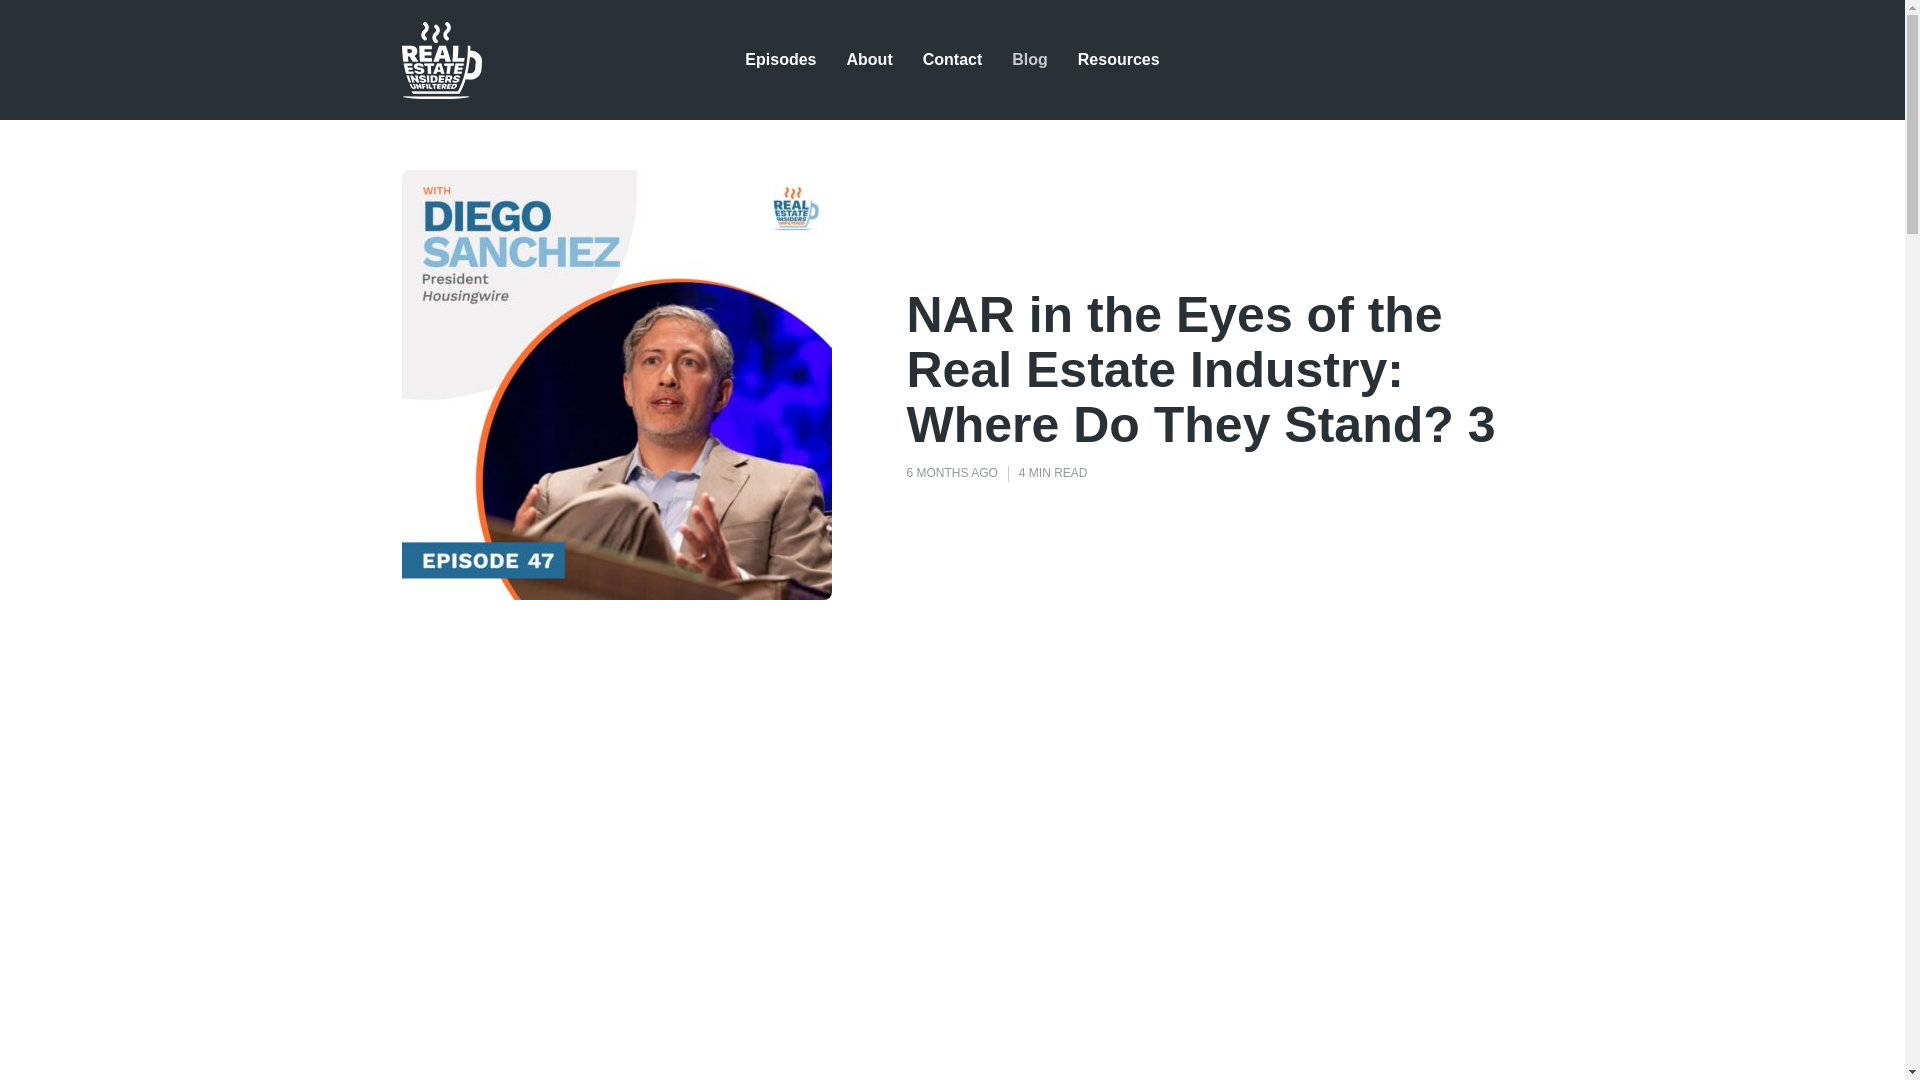  What do you see at coordinates (780, 59) in the screenshot?
I see `Episodes` at bounding box center [780, 59].